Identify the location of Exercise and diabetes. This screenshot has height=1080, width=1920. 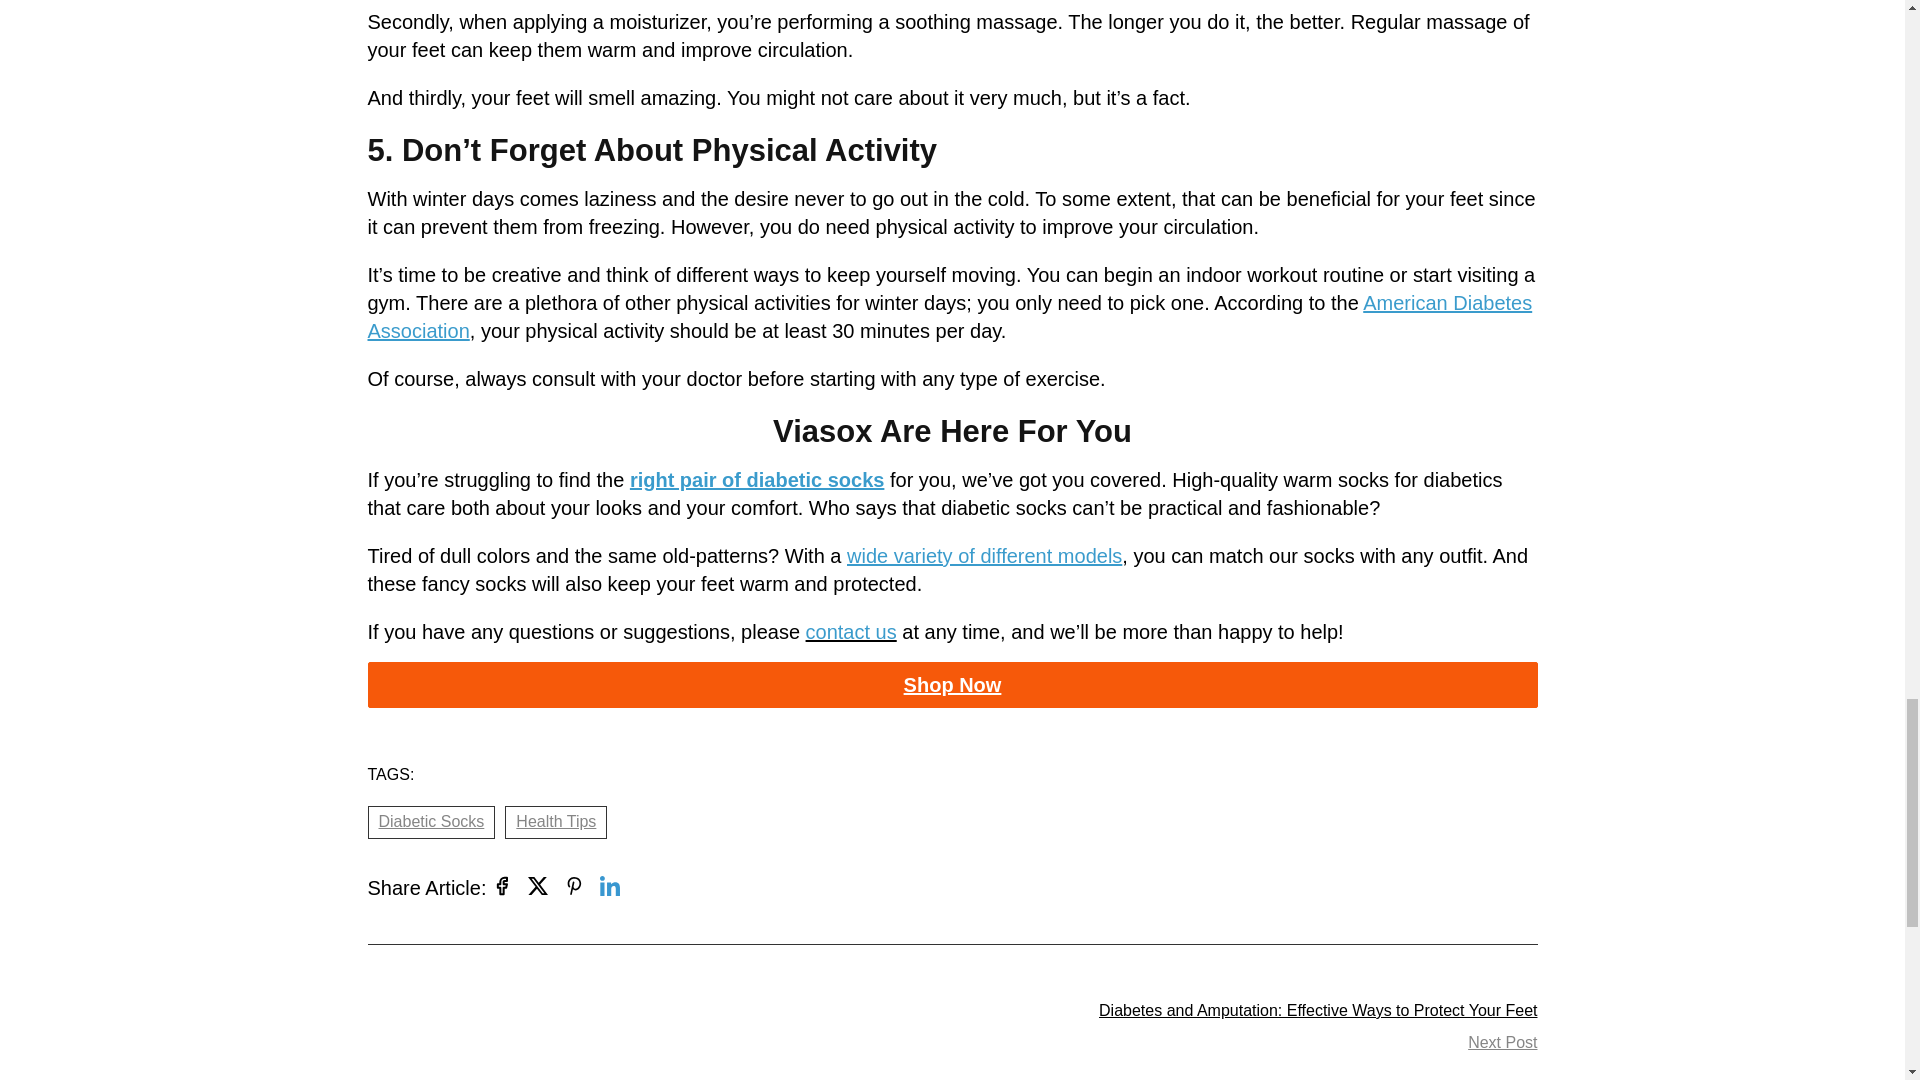
(950, 316).